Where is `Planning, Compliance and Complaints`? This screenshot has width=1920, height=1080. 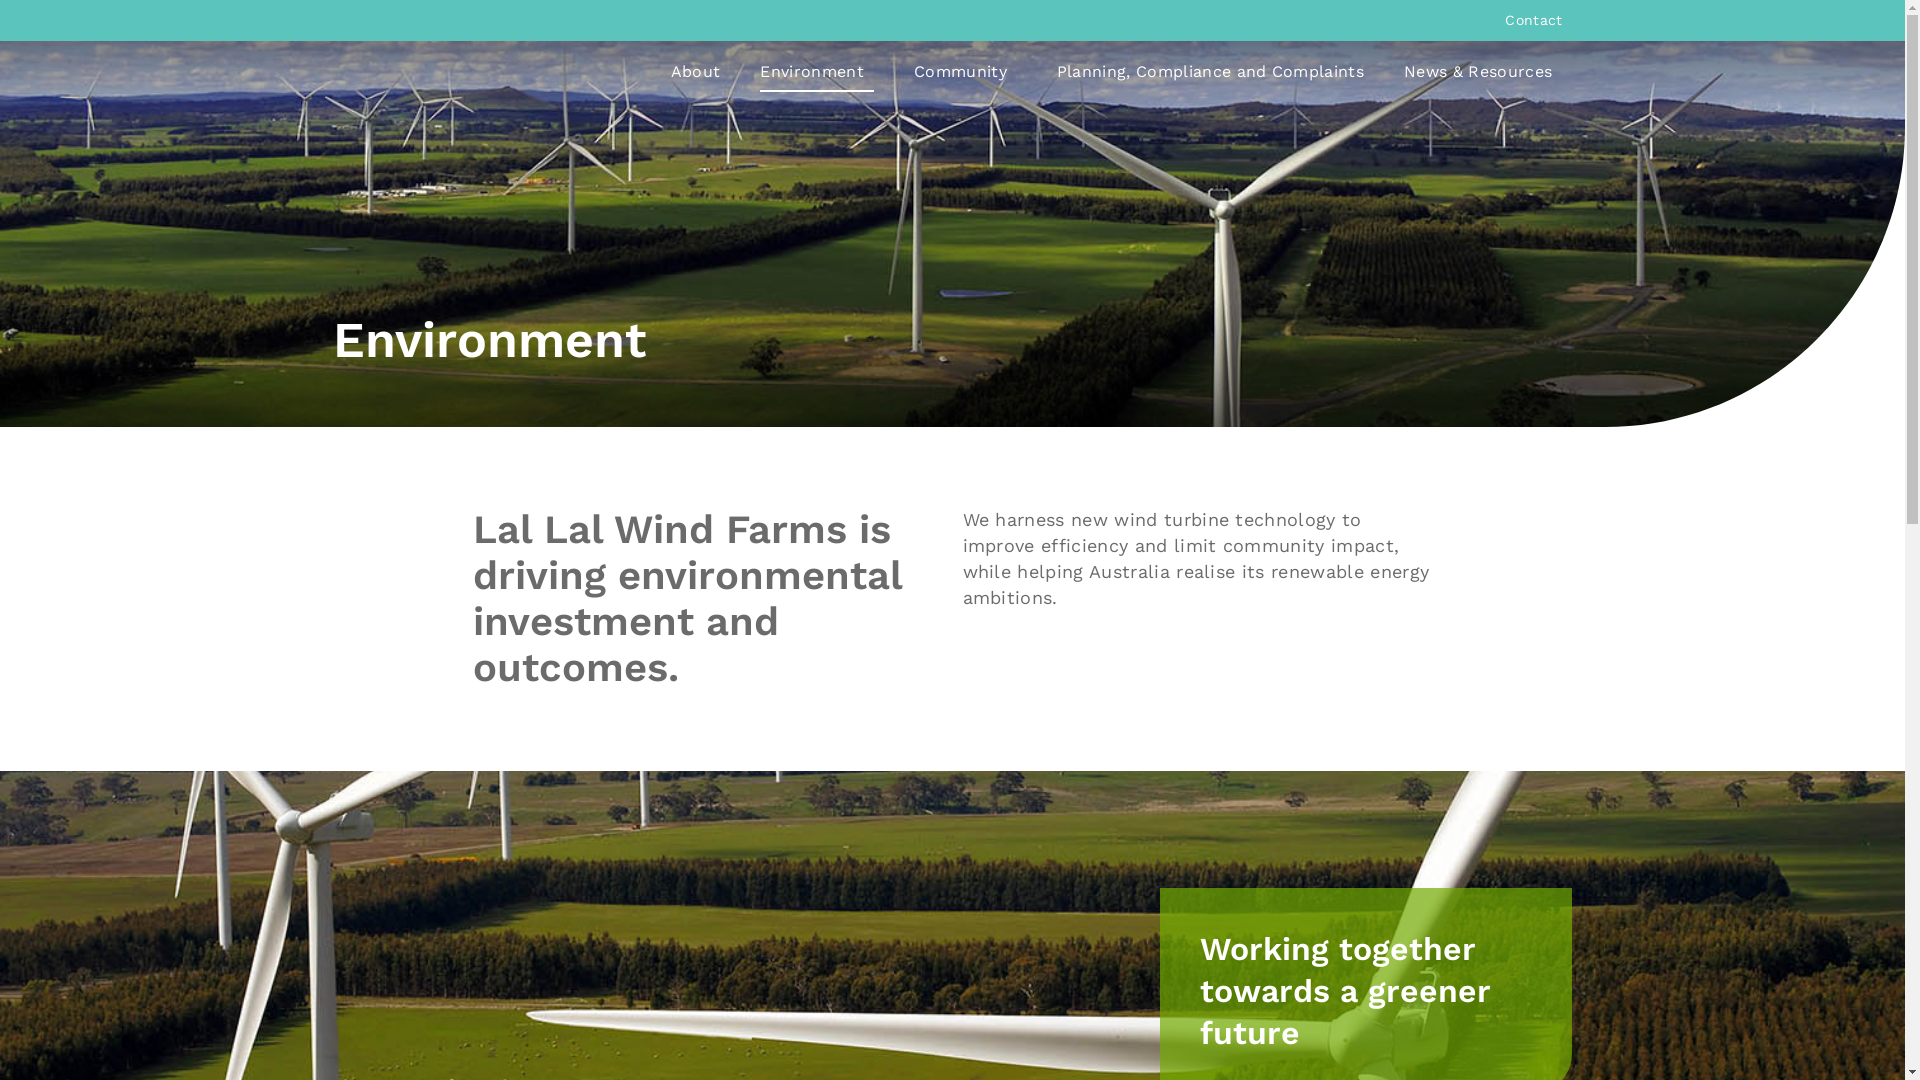
Planning, Compliance and Complaints is located at coordinates (1210, 72).